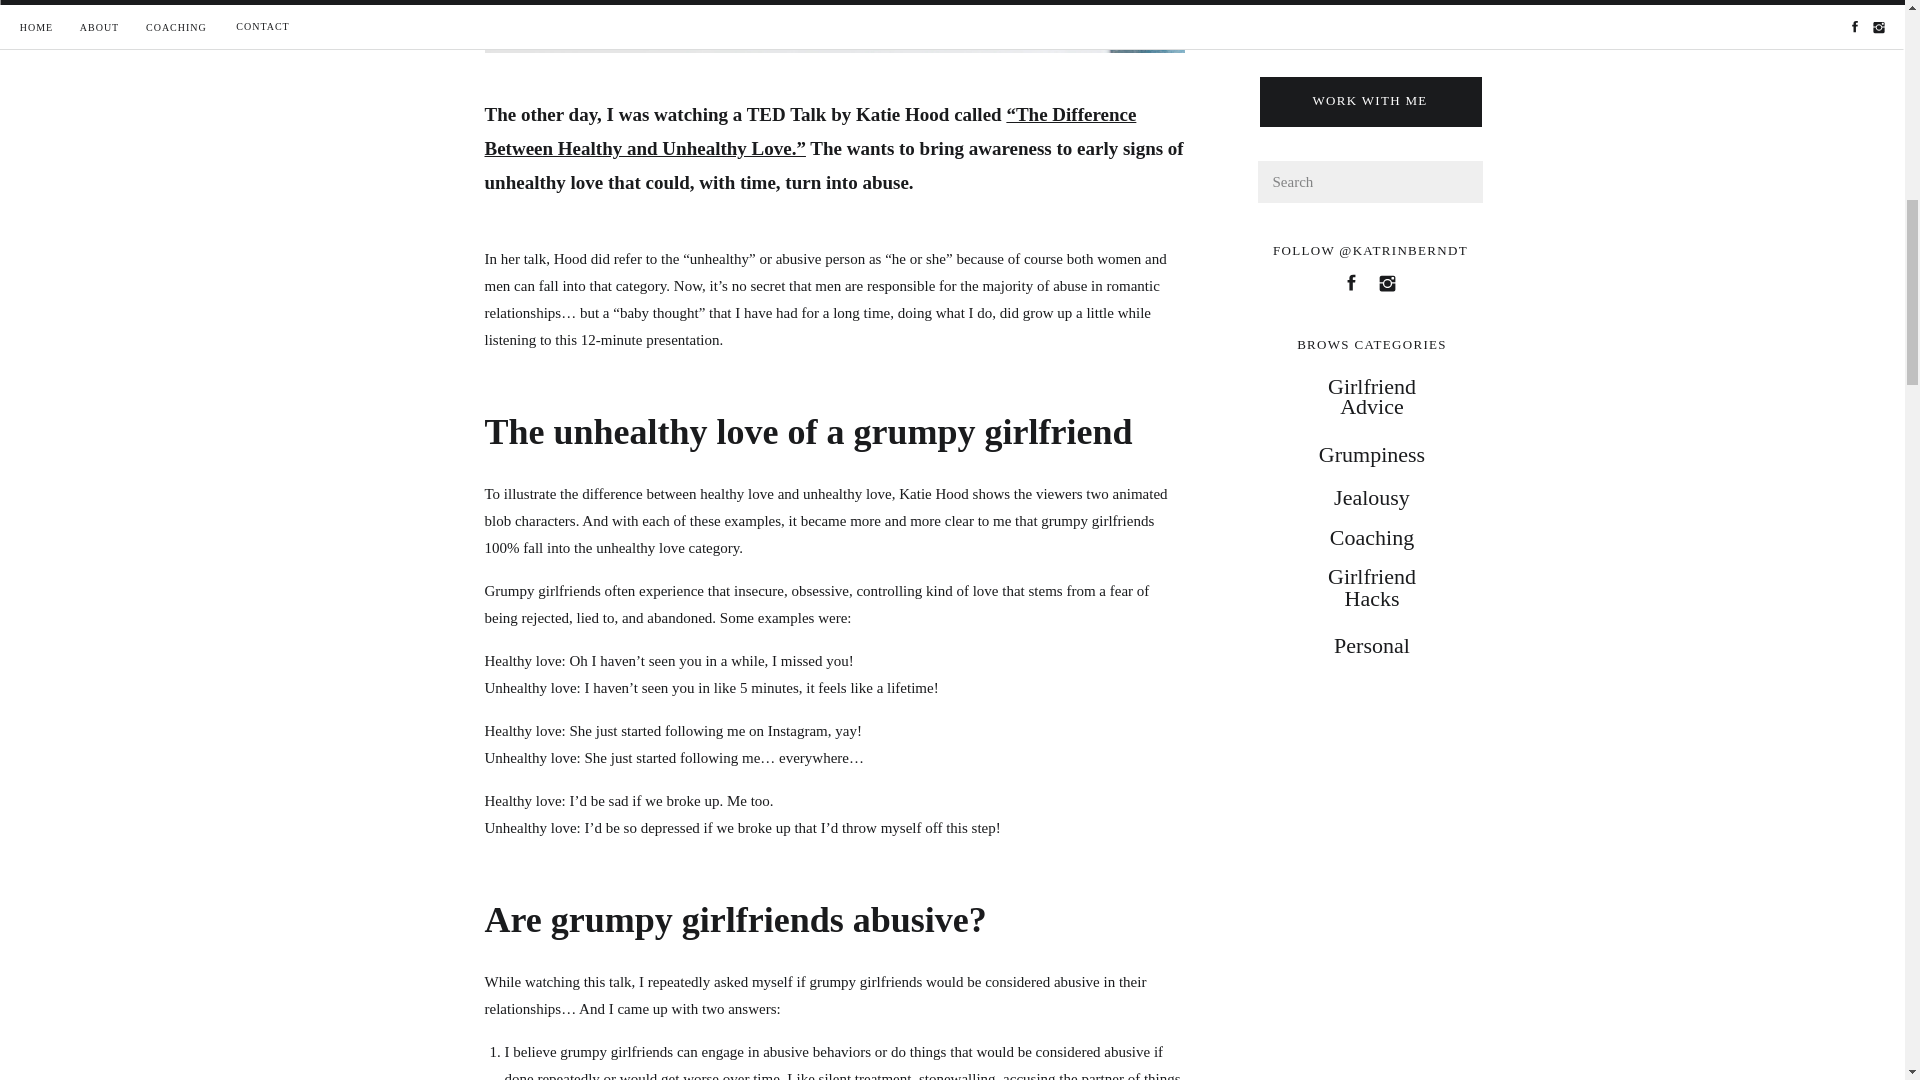 The height and width of the screenshot is (1080, 1920). Describe the element at coordinates (1371, 534) in the screenshot. I see `Coaching` at that location.